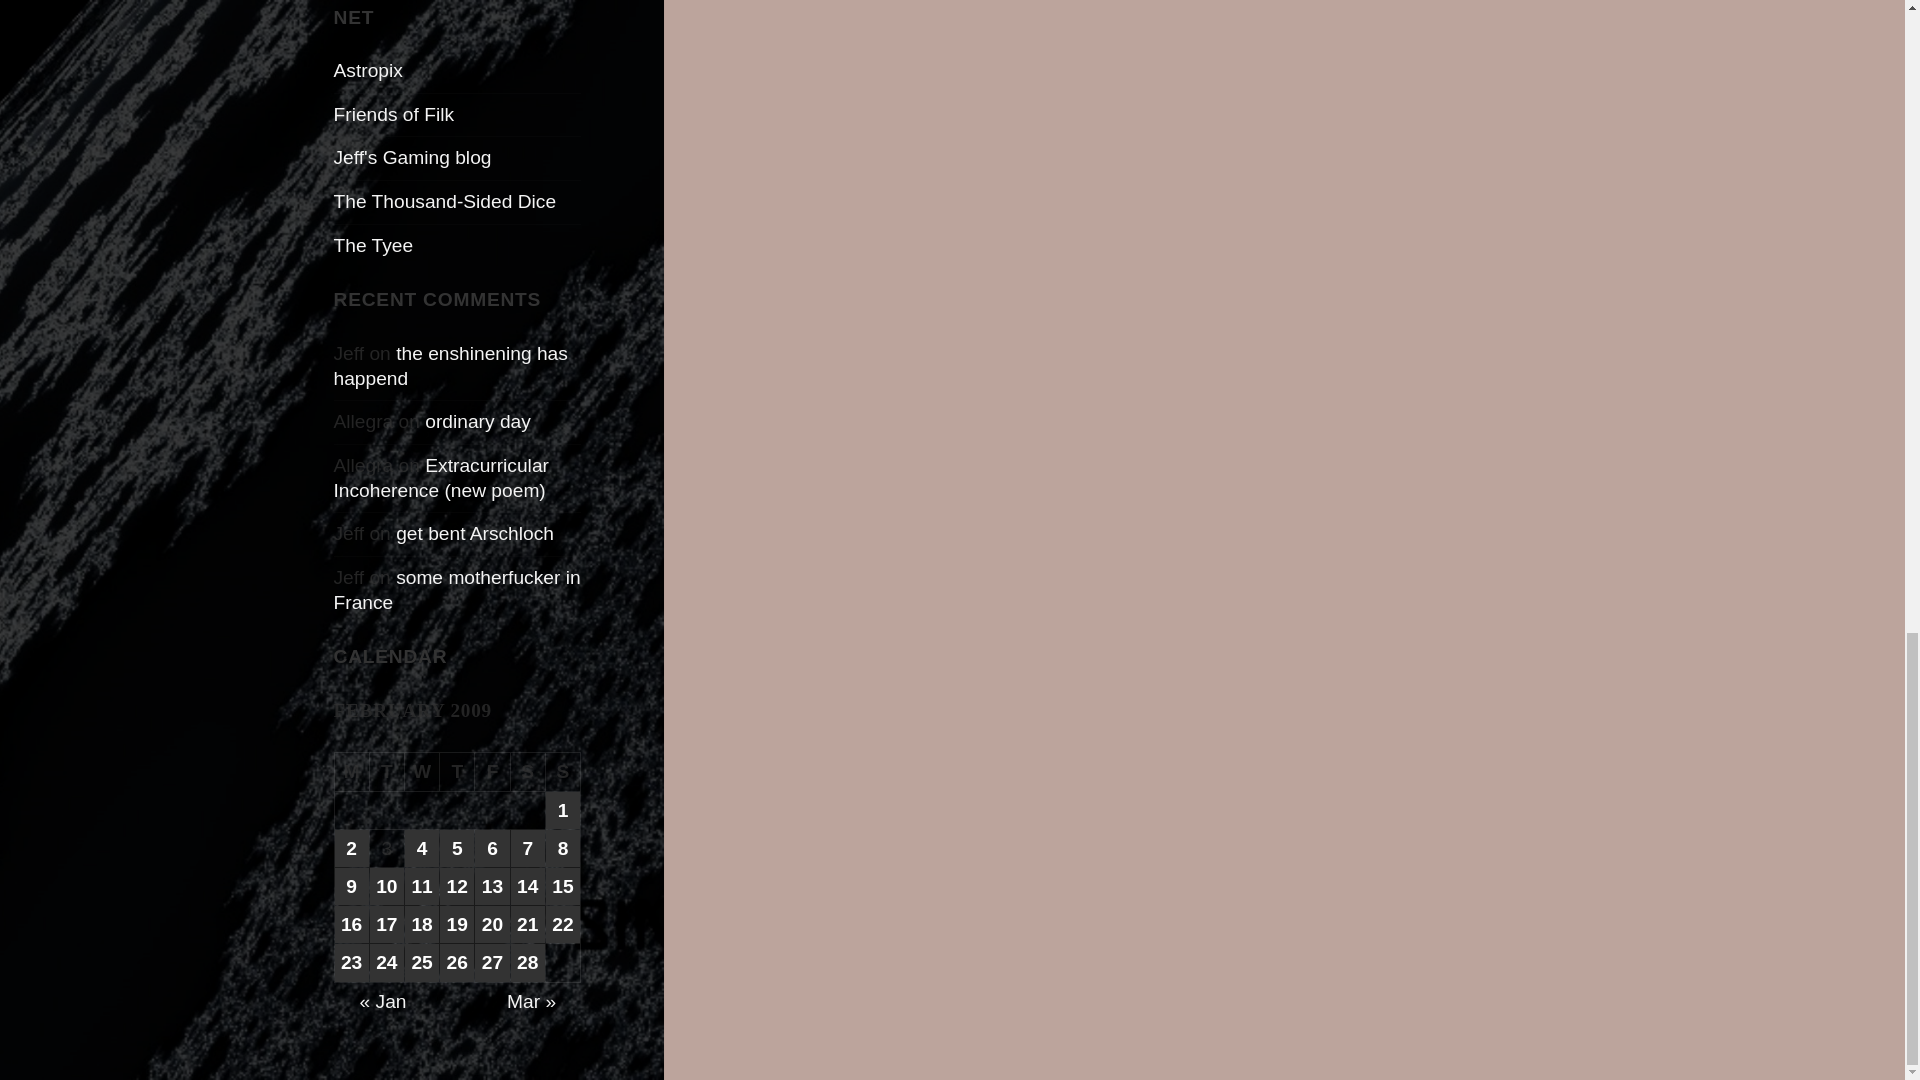 Image resolution: width=1920 pixels, height=1080 pixels. Describe the element at coordinates (351, 886) in the screenshot. I see `9` at that location.